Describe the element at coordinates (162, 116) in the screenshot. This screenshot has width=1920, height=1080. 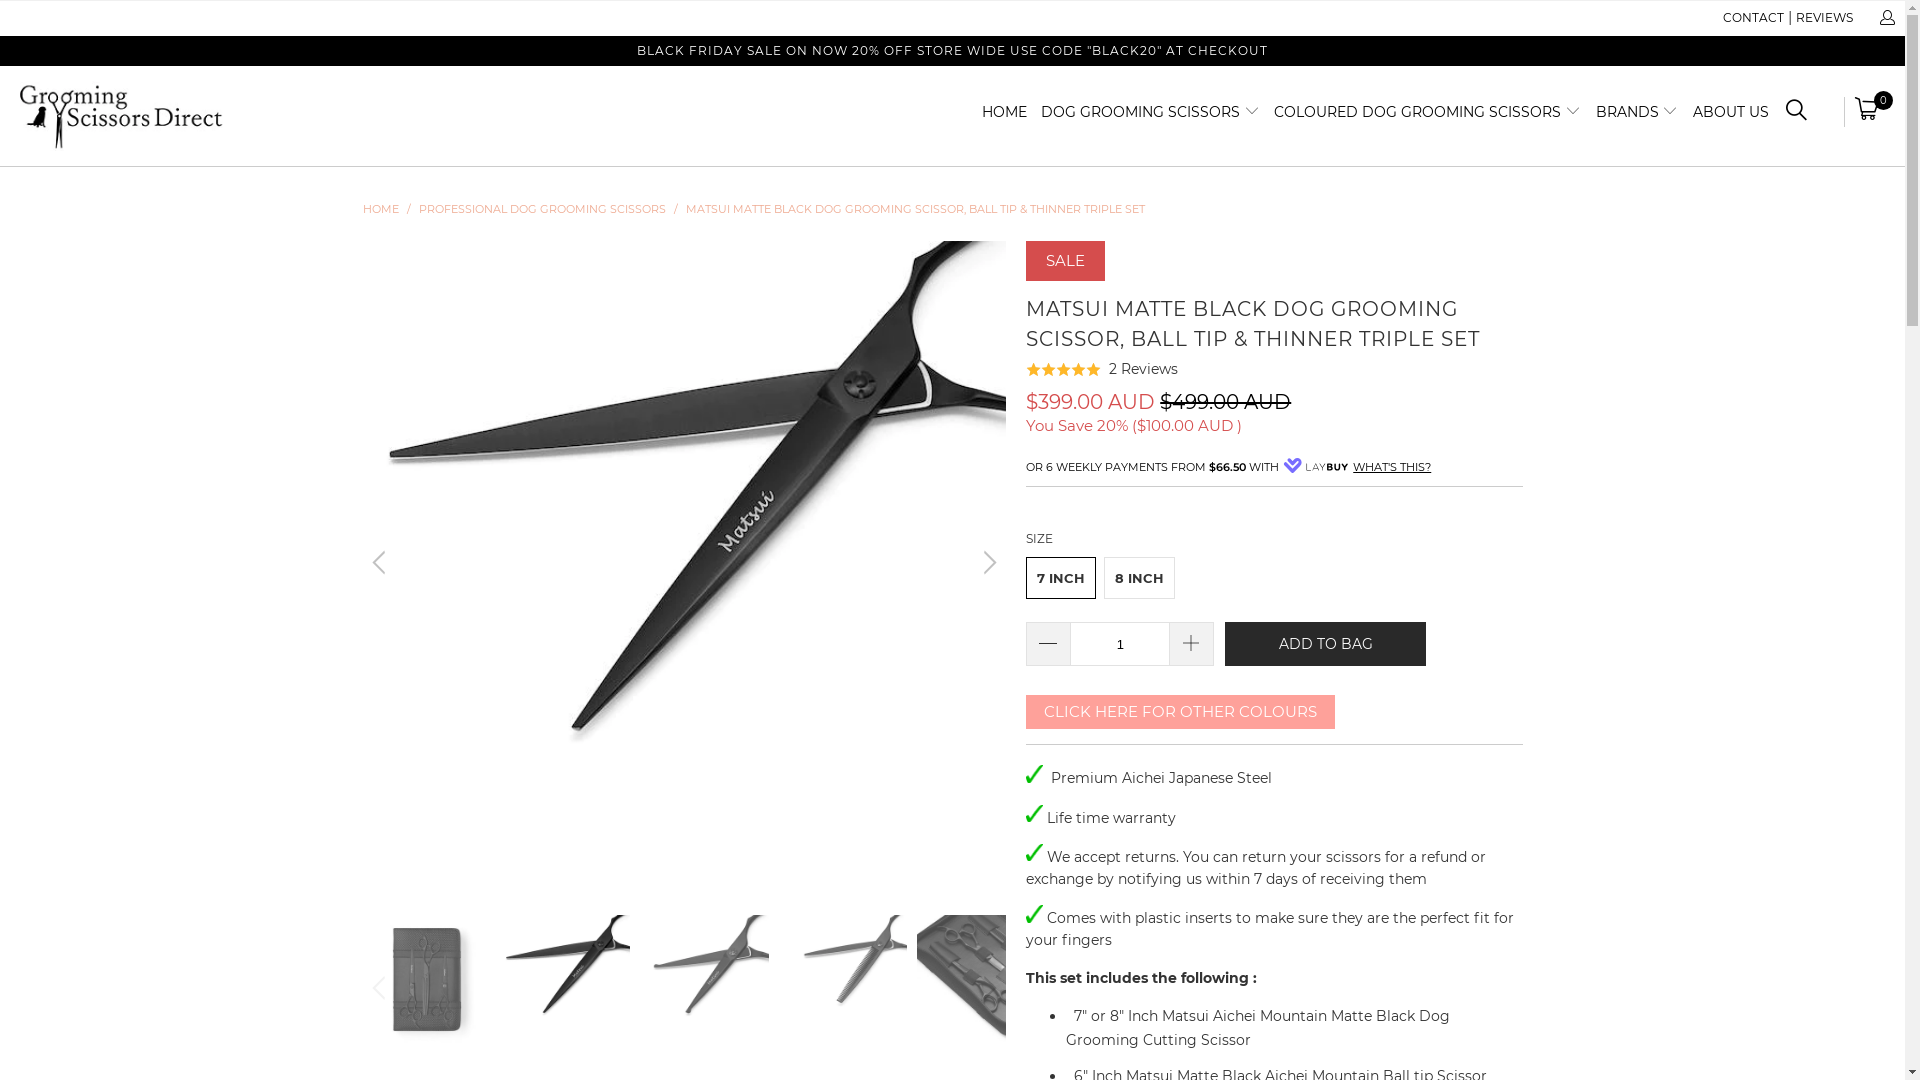
I see `Grooming Scissors Direct` at that location.